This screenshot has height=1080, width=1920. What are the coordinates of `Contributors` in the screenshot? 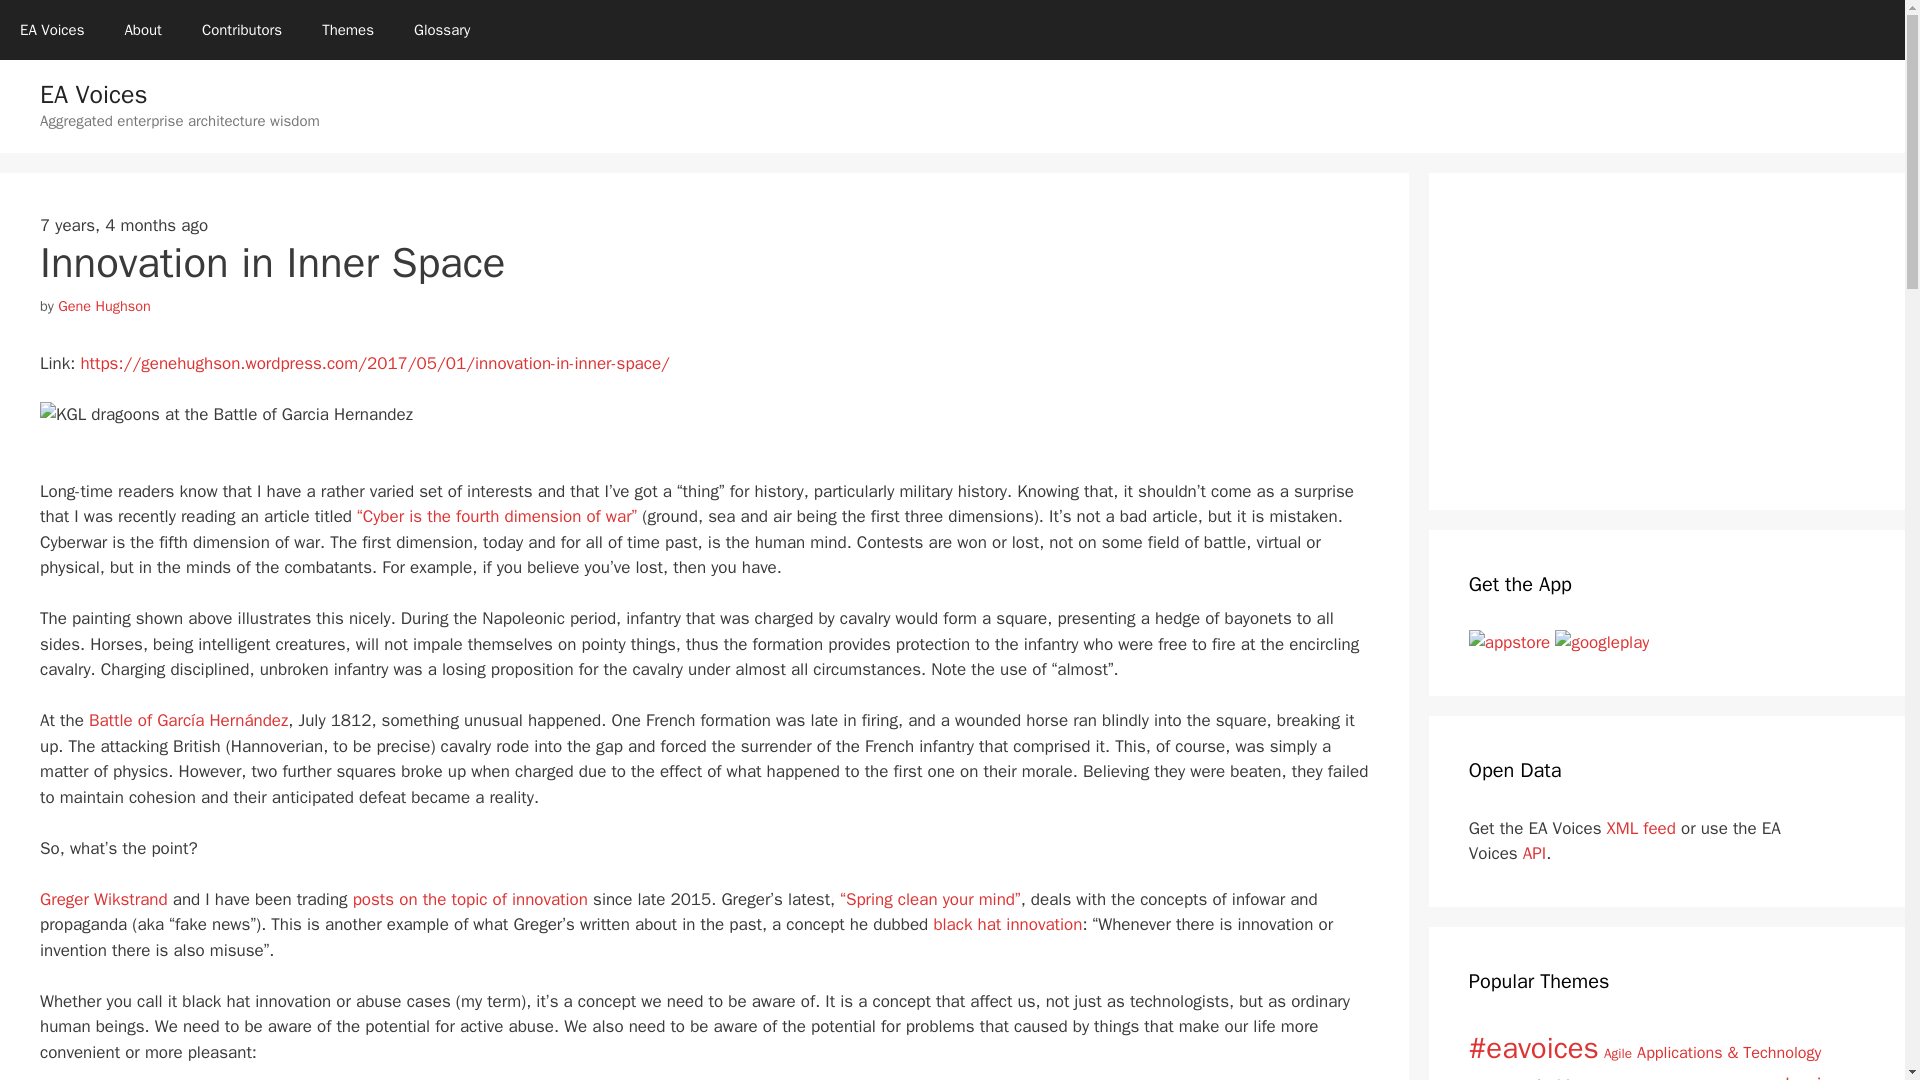 It's located at (242, 30).